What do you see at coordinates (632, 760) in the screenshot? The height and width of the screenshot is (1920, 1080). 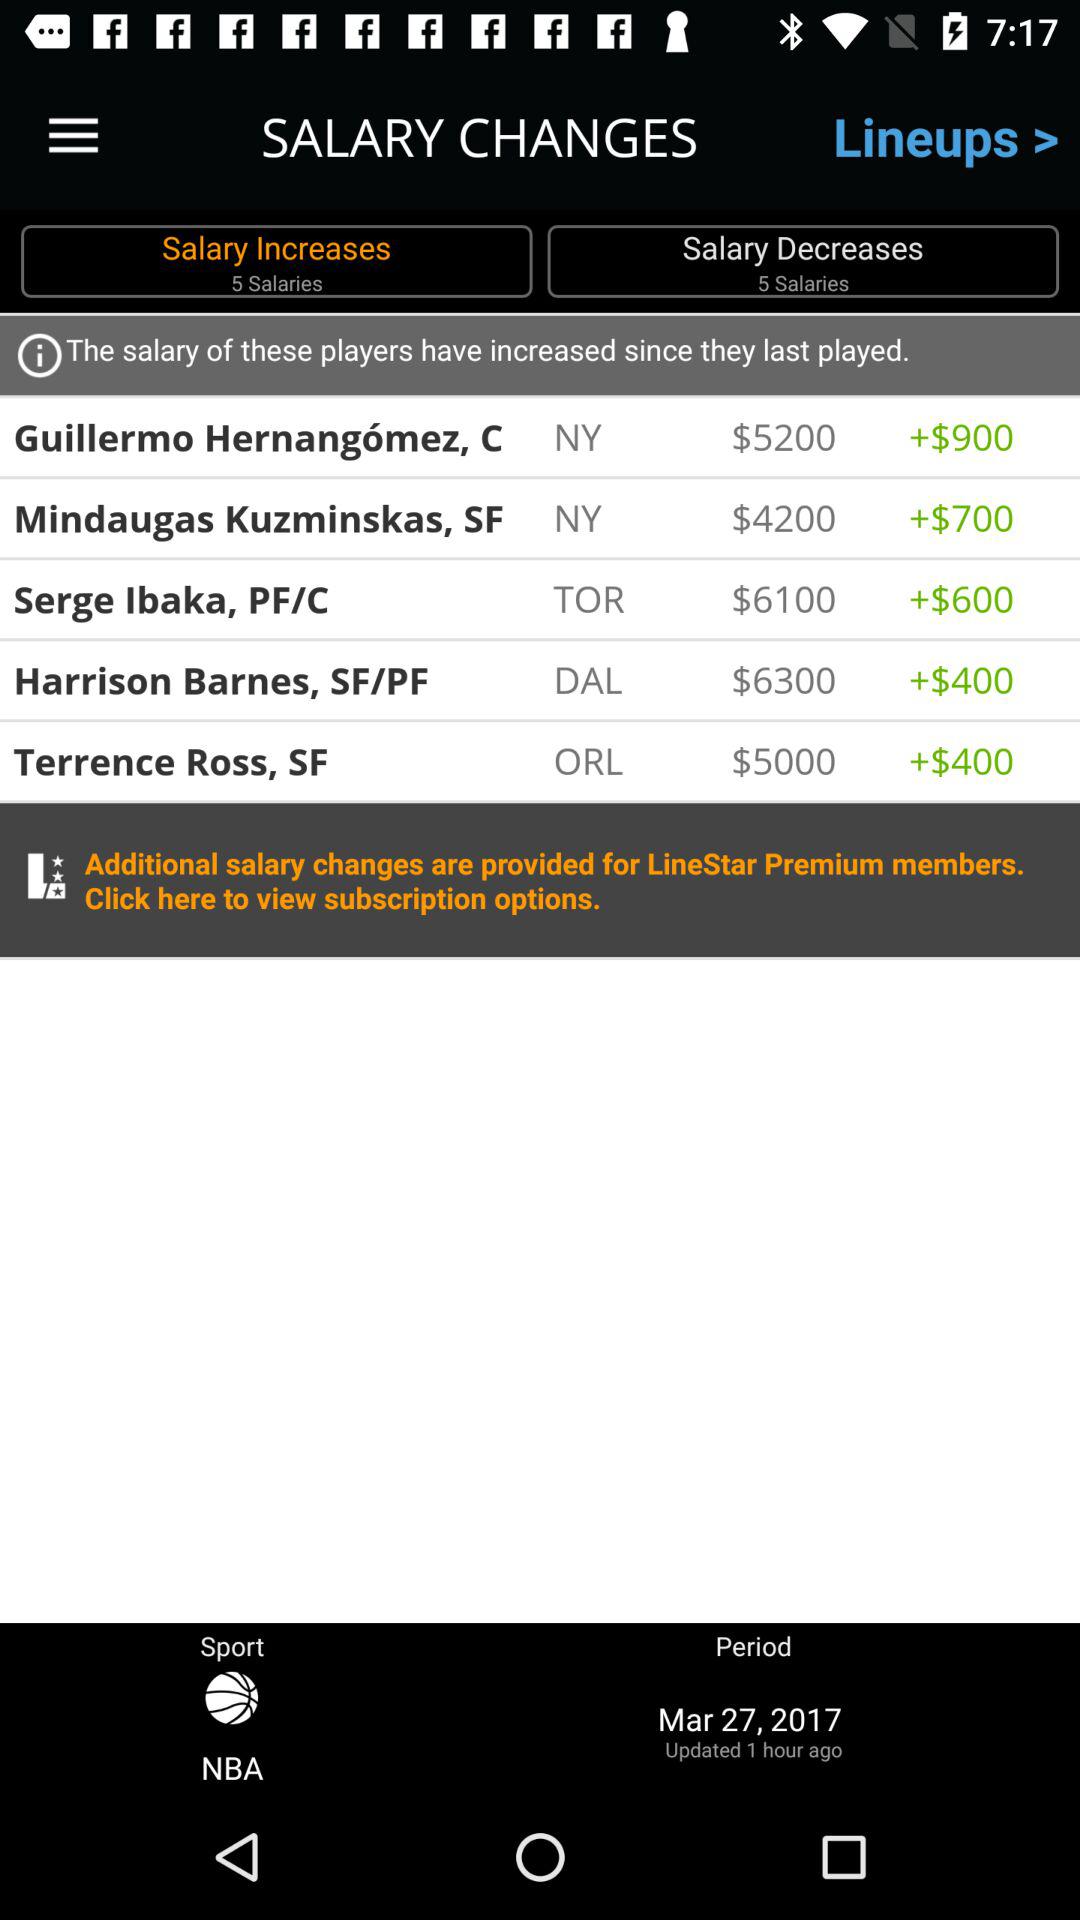 I see `turn off the item above additional salary changes` at bounding box center [632, 760].